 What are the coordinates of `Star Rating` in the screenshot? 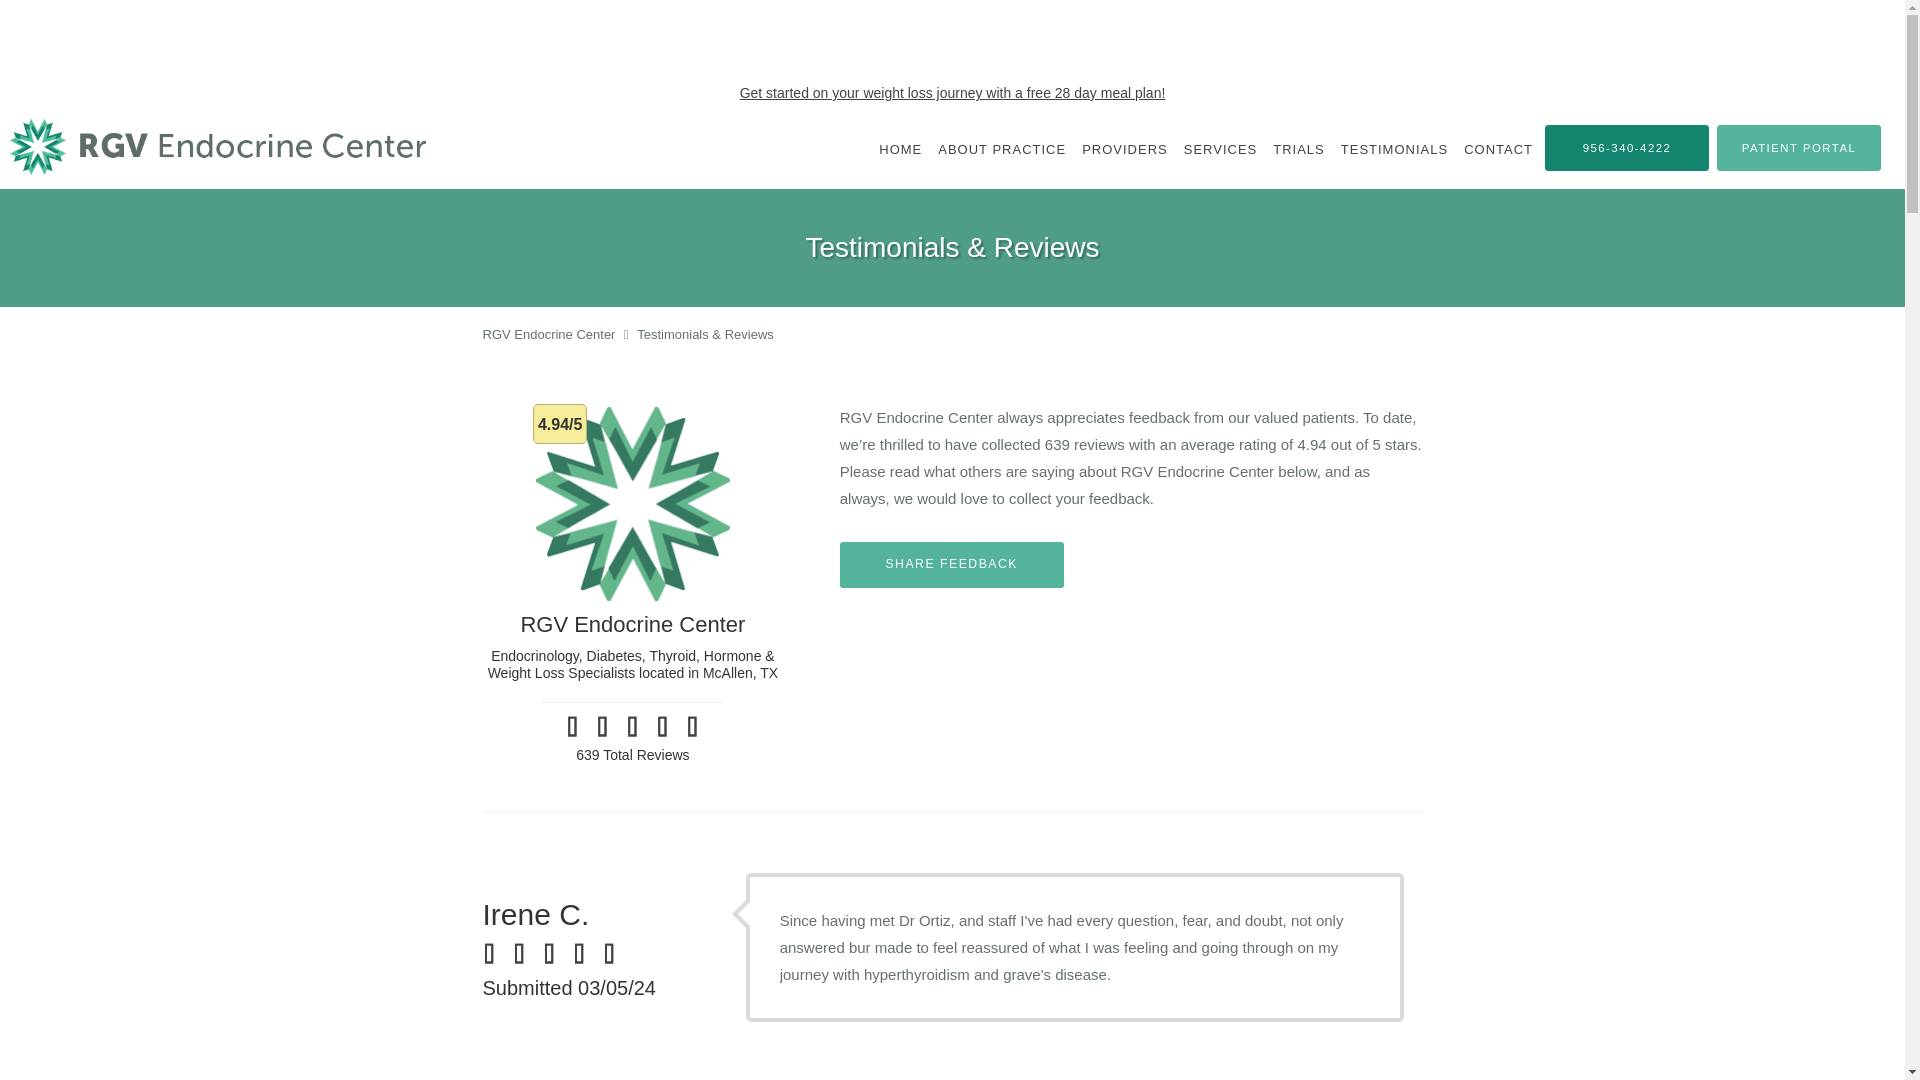 It's located at (632, 726).